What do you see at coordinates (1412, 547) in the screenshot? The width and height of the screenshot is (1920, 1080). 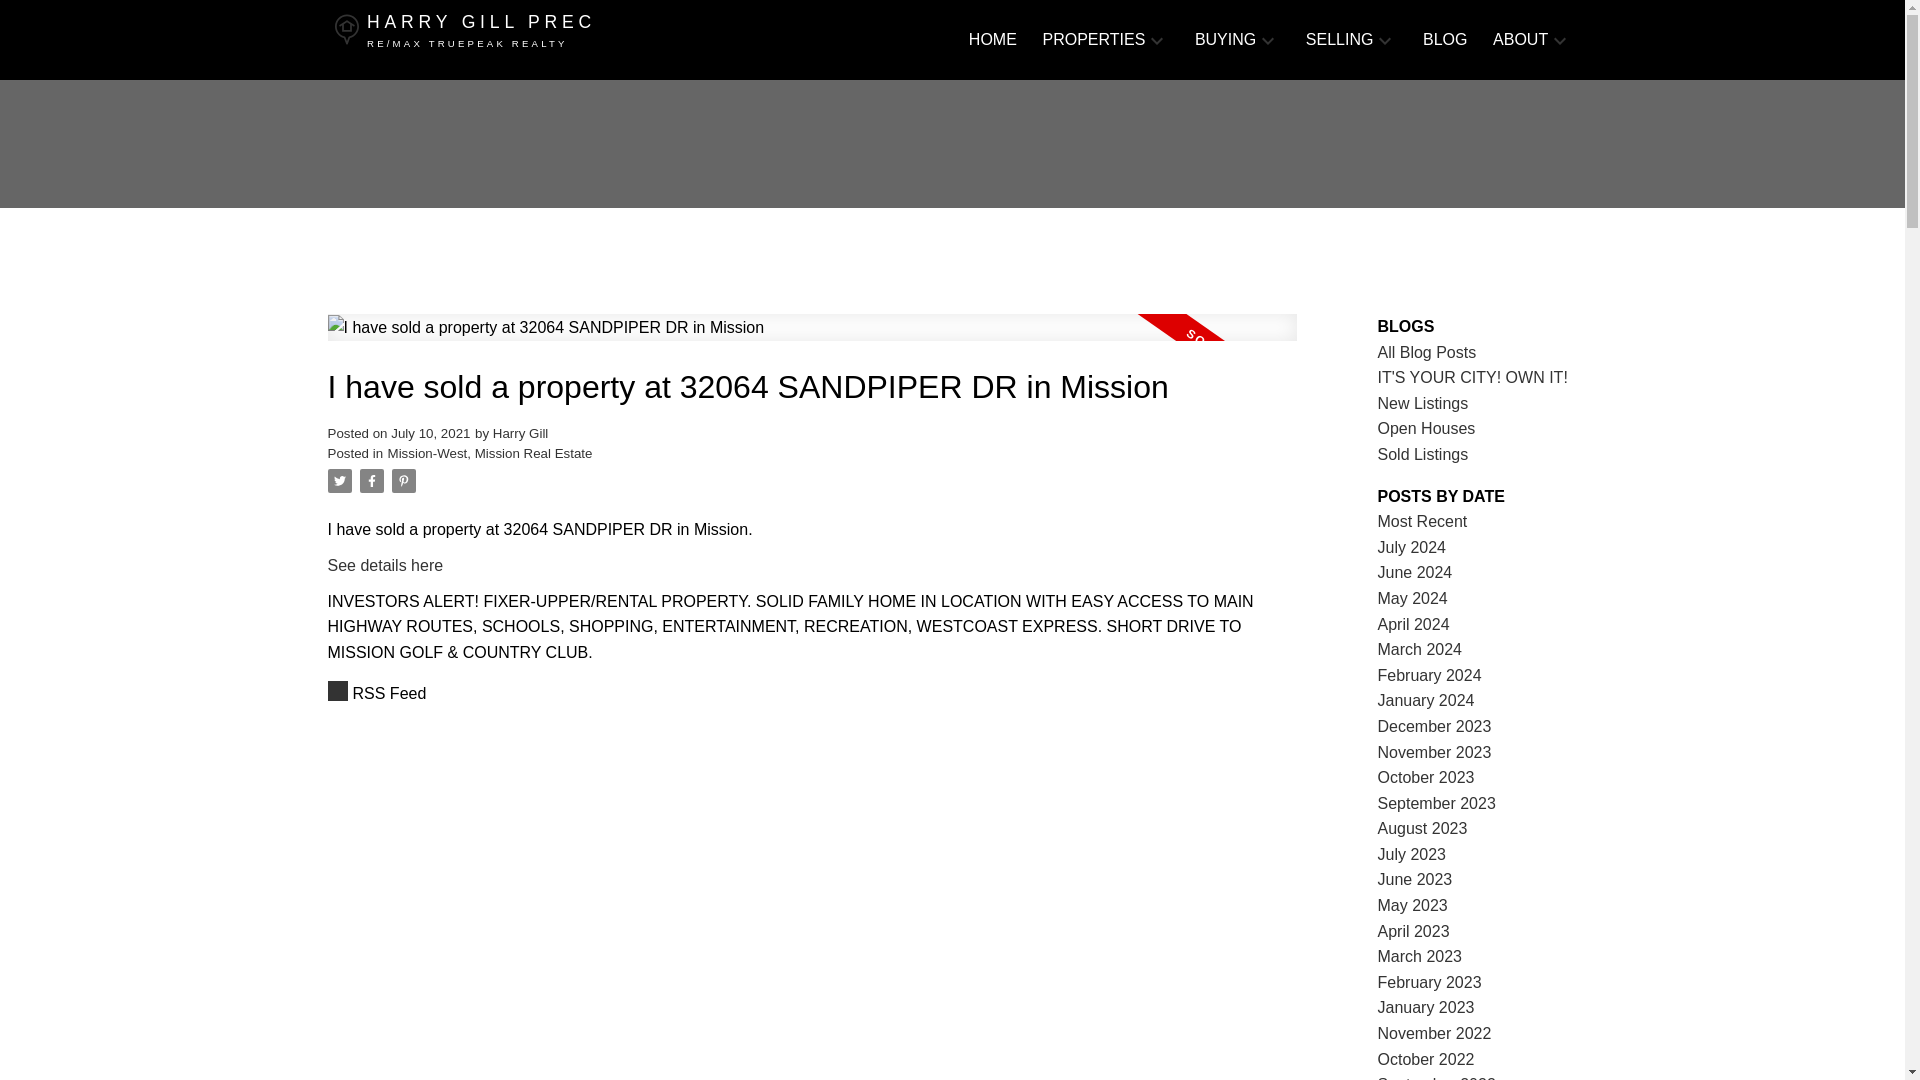 I see `July 2024` at bounding box center [1412, 547].